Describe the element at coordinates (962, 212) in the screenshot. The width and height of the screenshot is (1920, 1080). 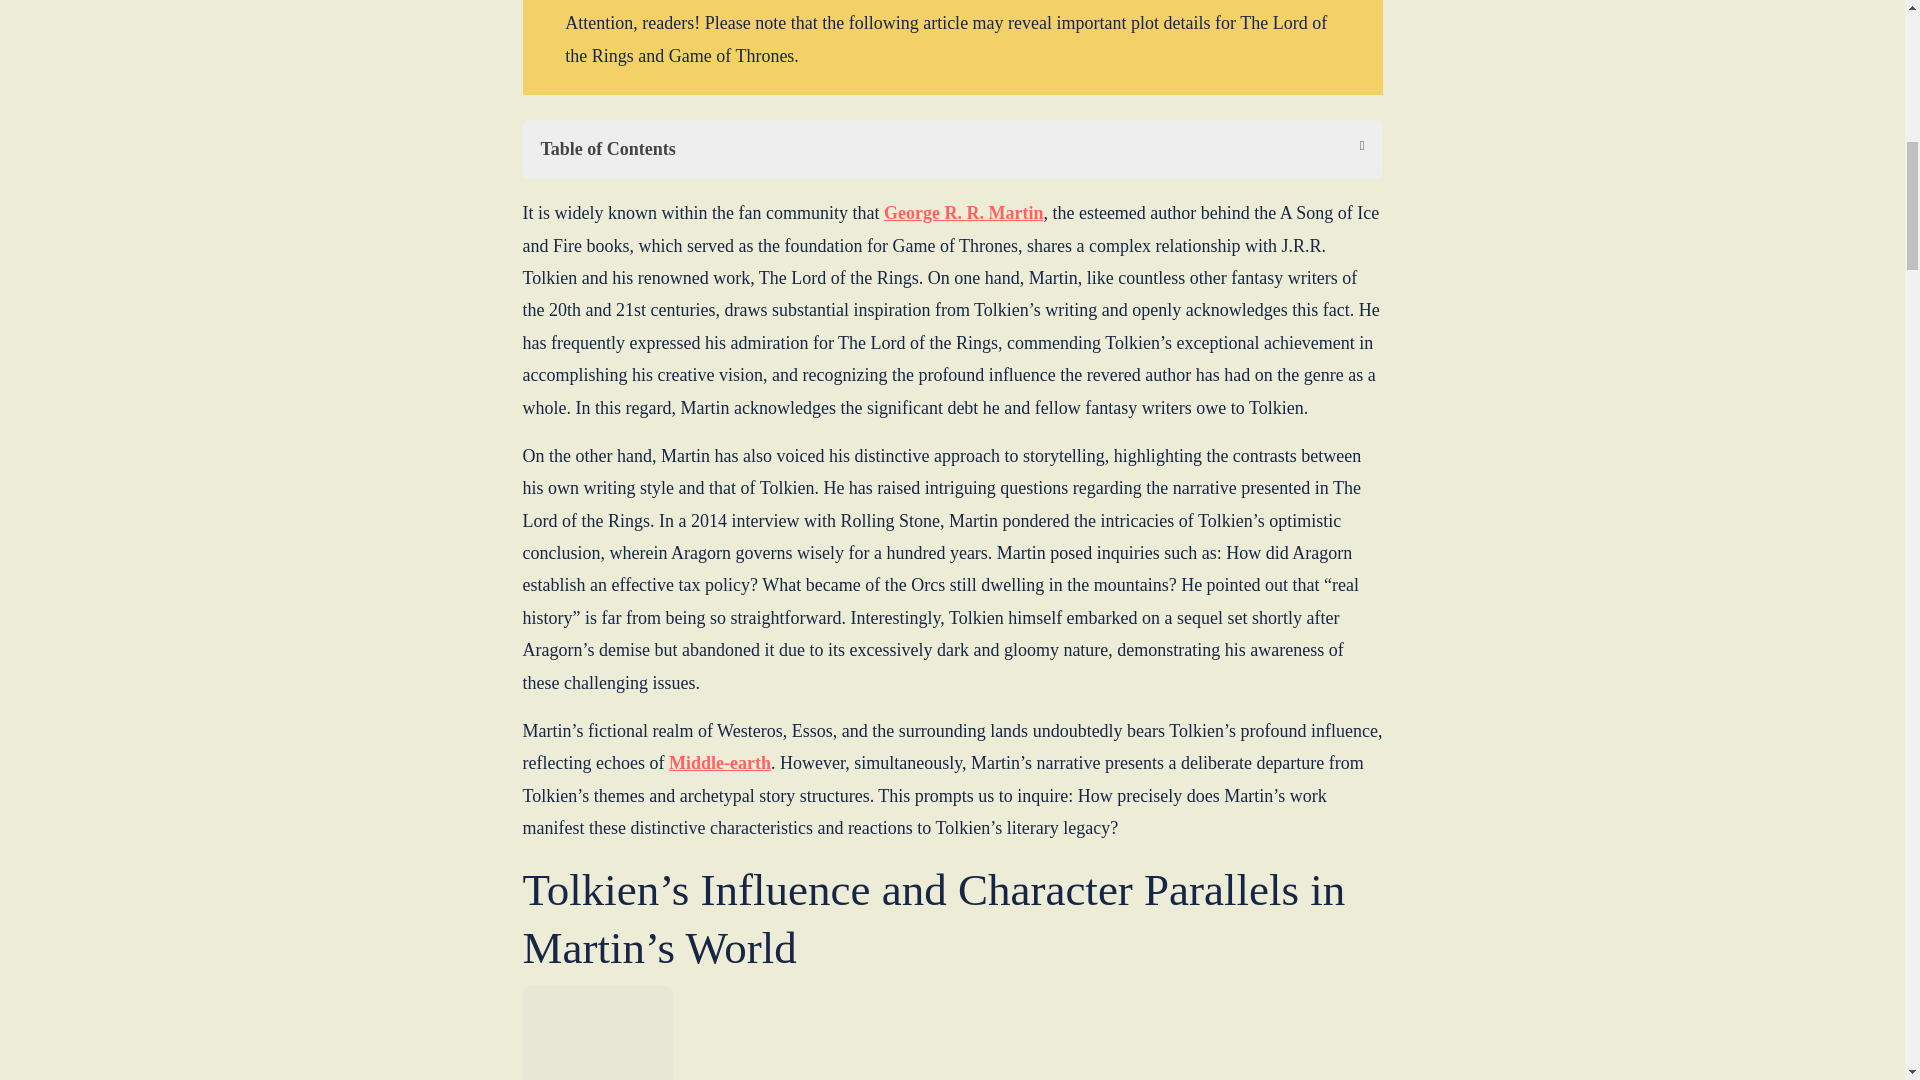
I see `George R. R. Martin` at that location.